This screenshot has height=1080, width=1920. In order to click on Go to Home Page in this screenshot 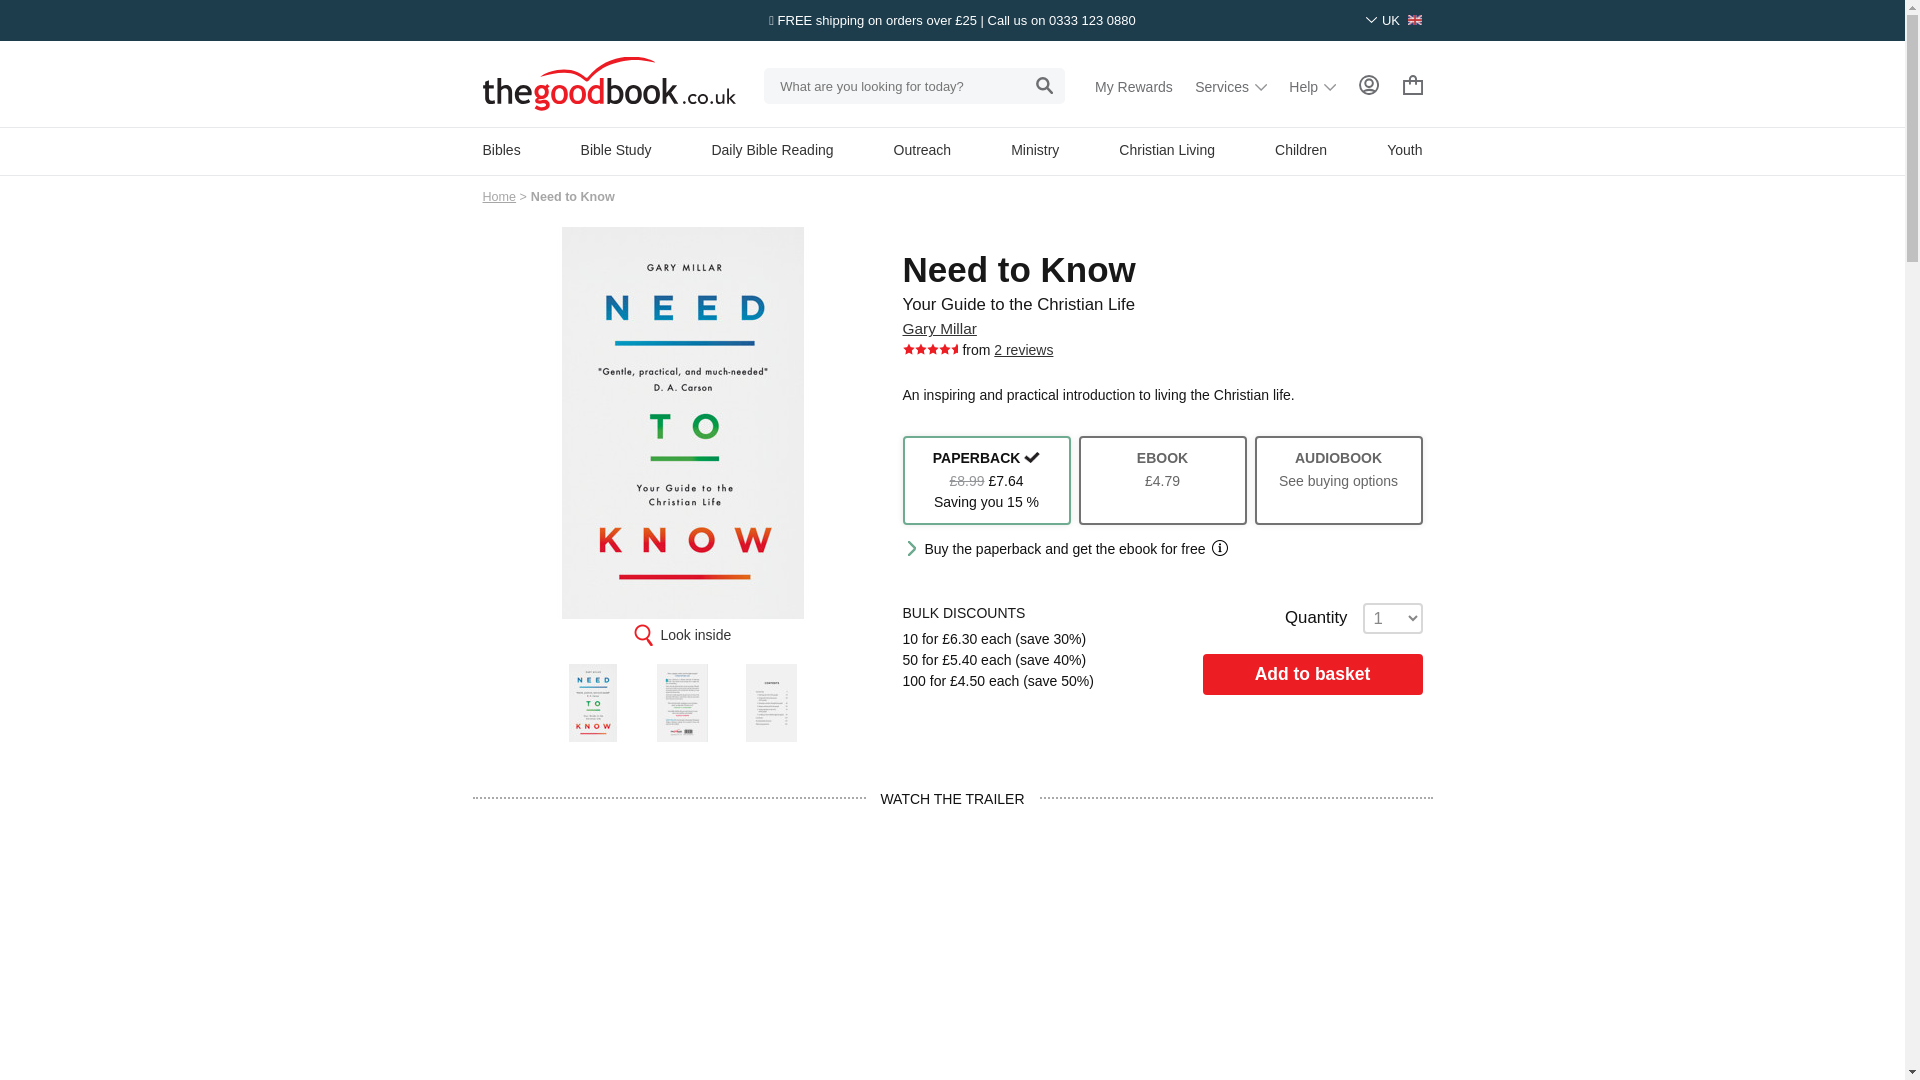, I will do `click(498, 197)`.